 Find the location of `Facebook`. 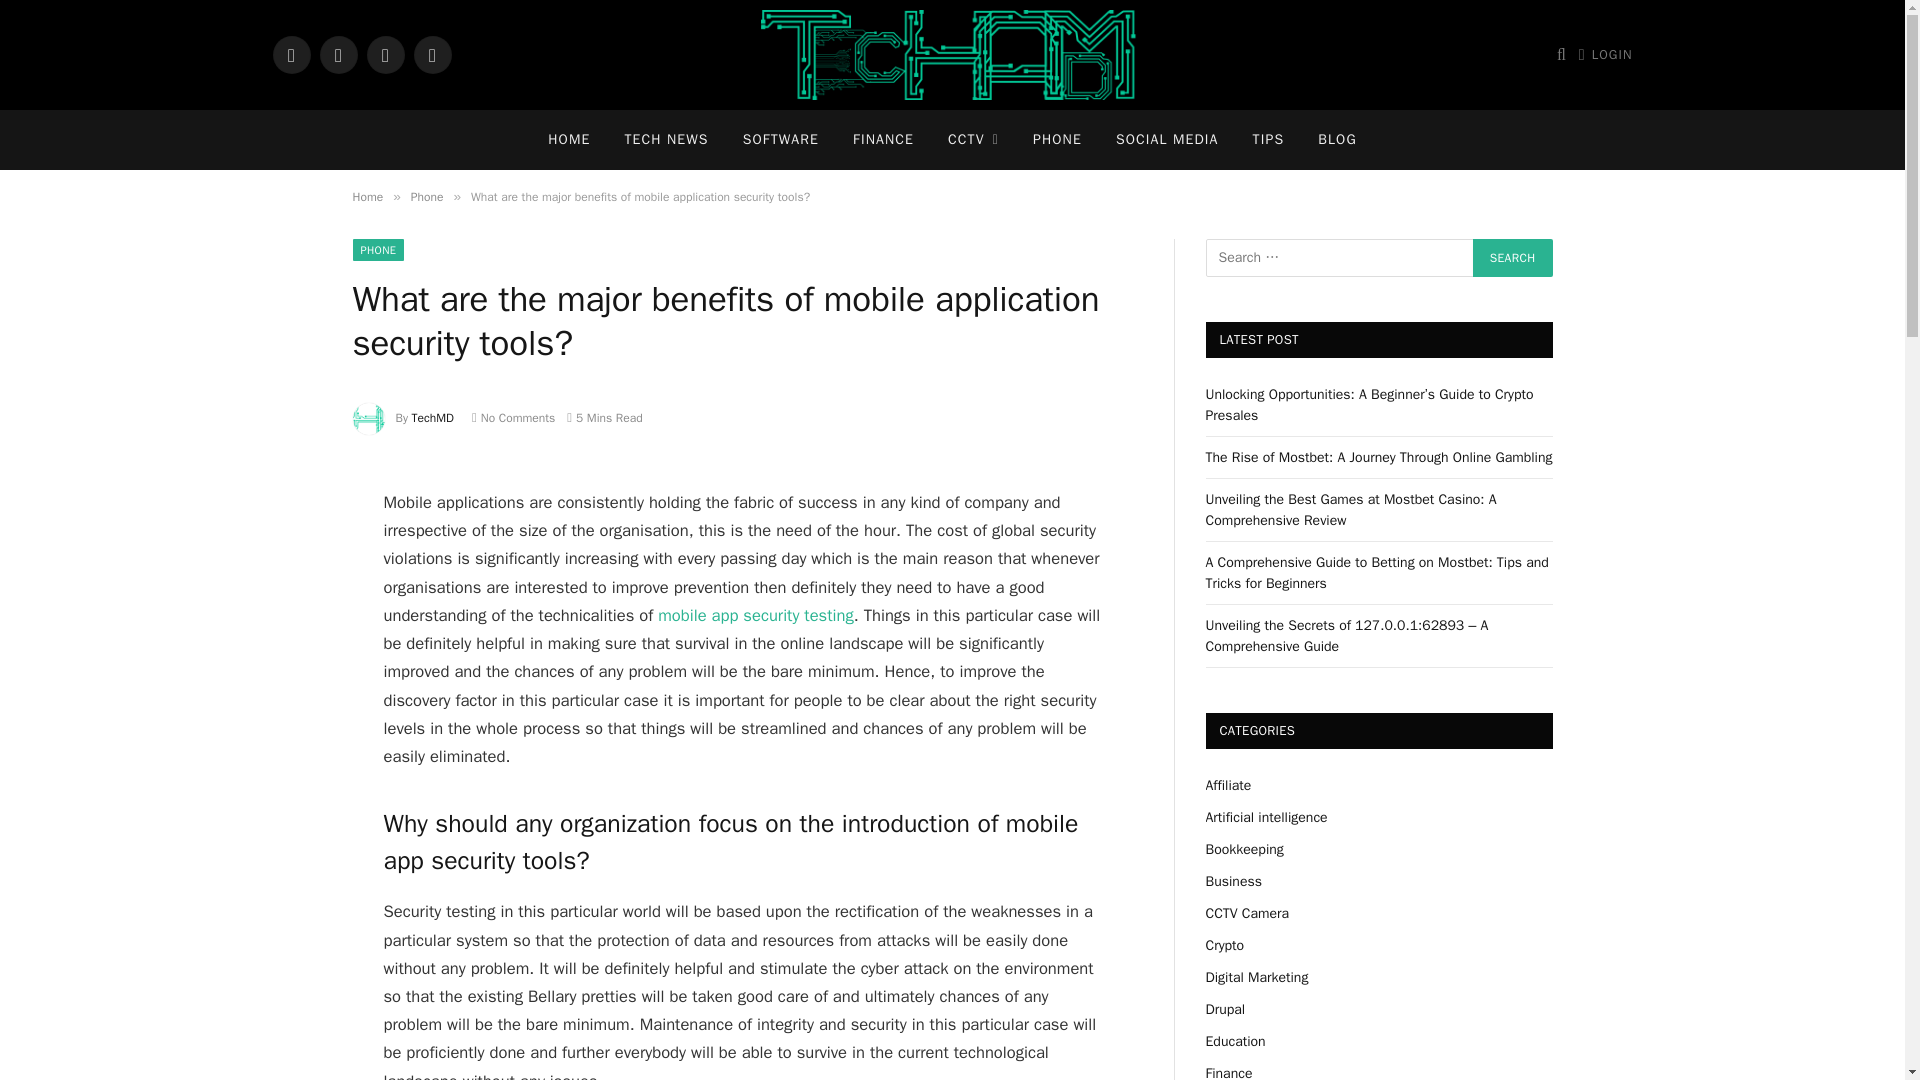

Facebook is located at coordinates (290, 54).